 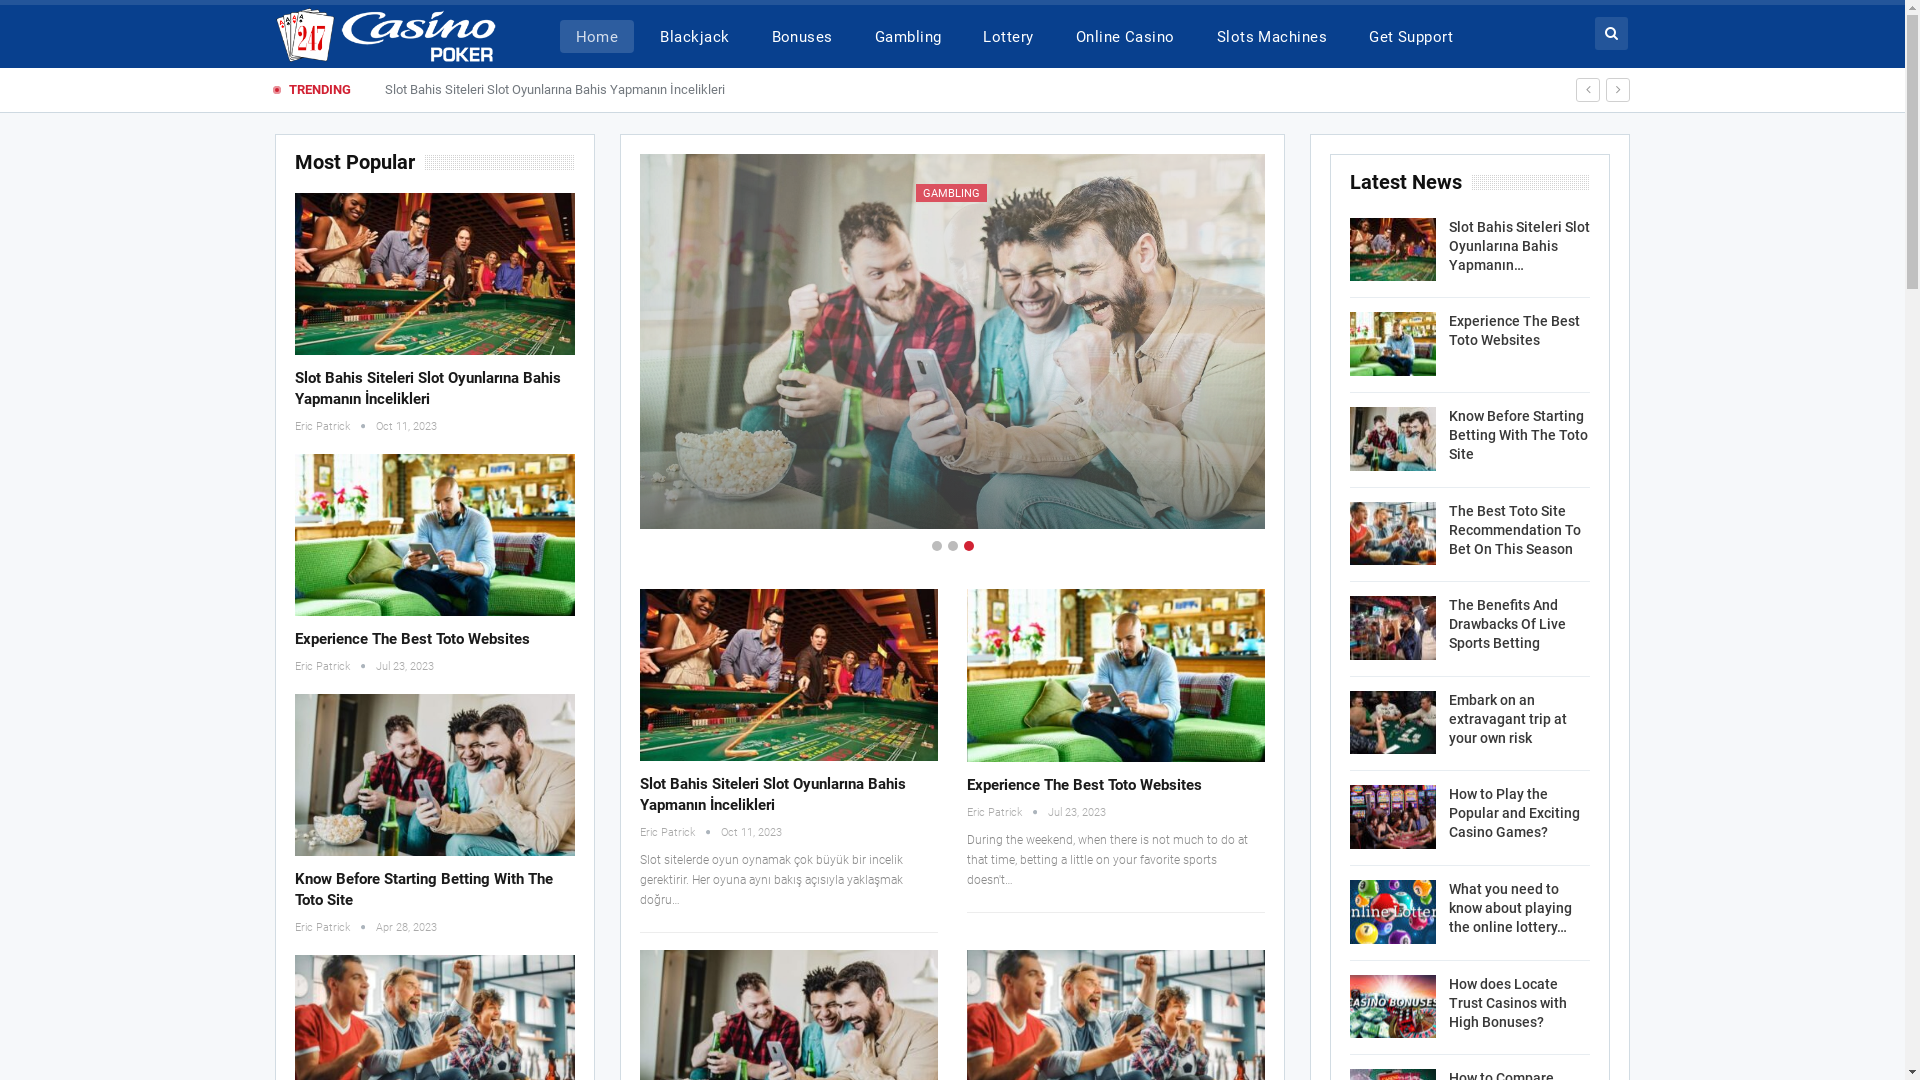 I want to click on Gambling, so click(x=908, y=36).